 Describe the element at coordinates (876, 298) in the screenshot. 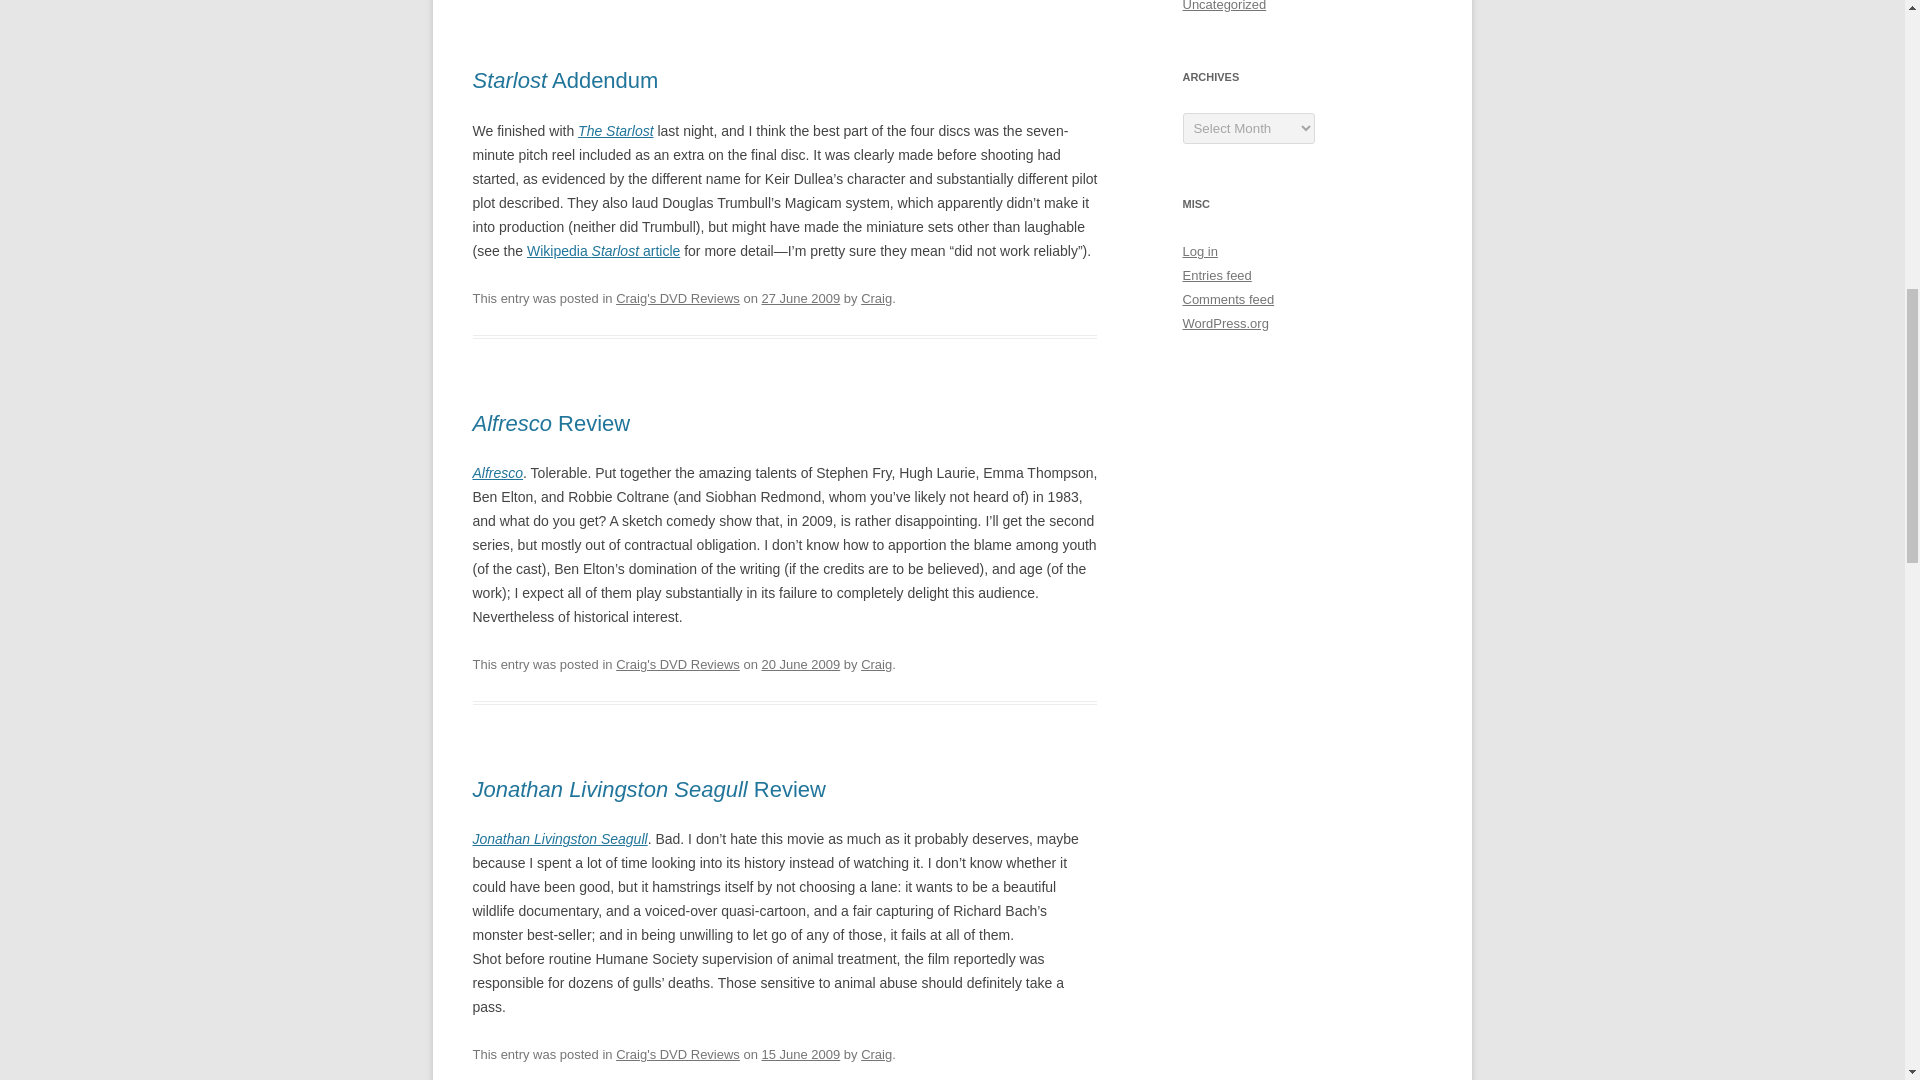

I see `View all posts by Craig` at that location.